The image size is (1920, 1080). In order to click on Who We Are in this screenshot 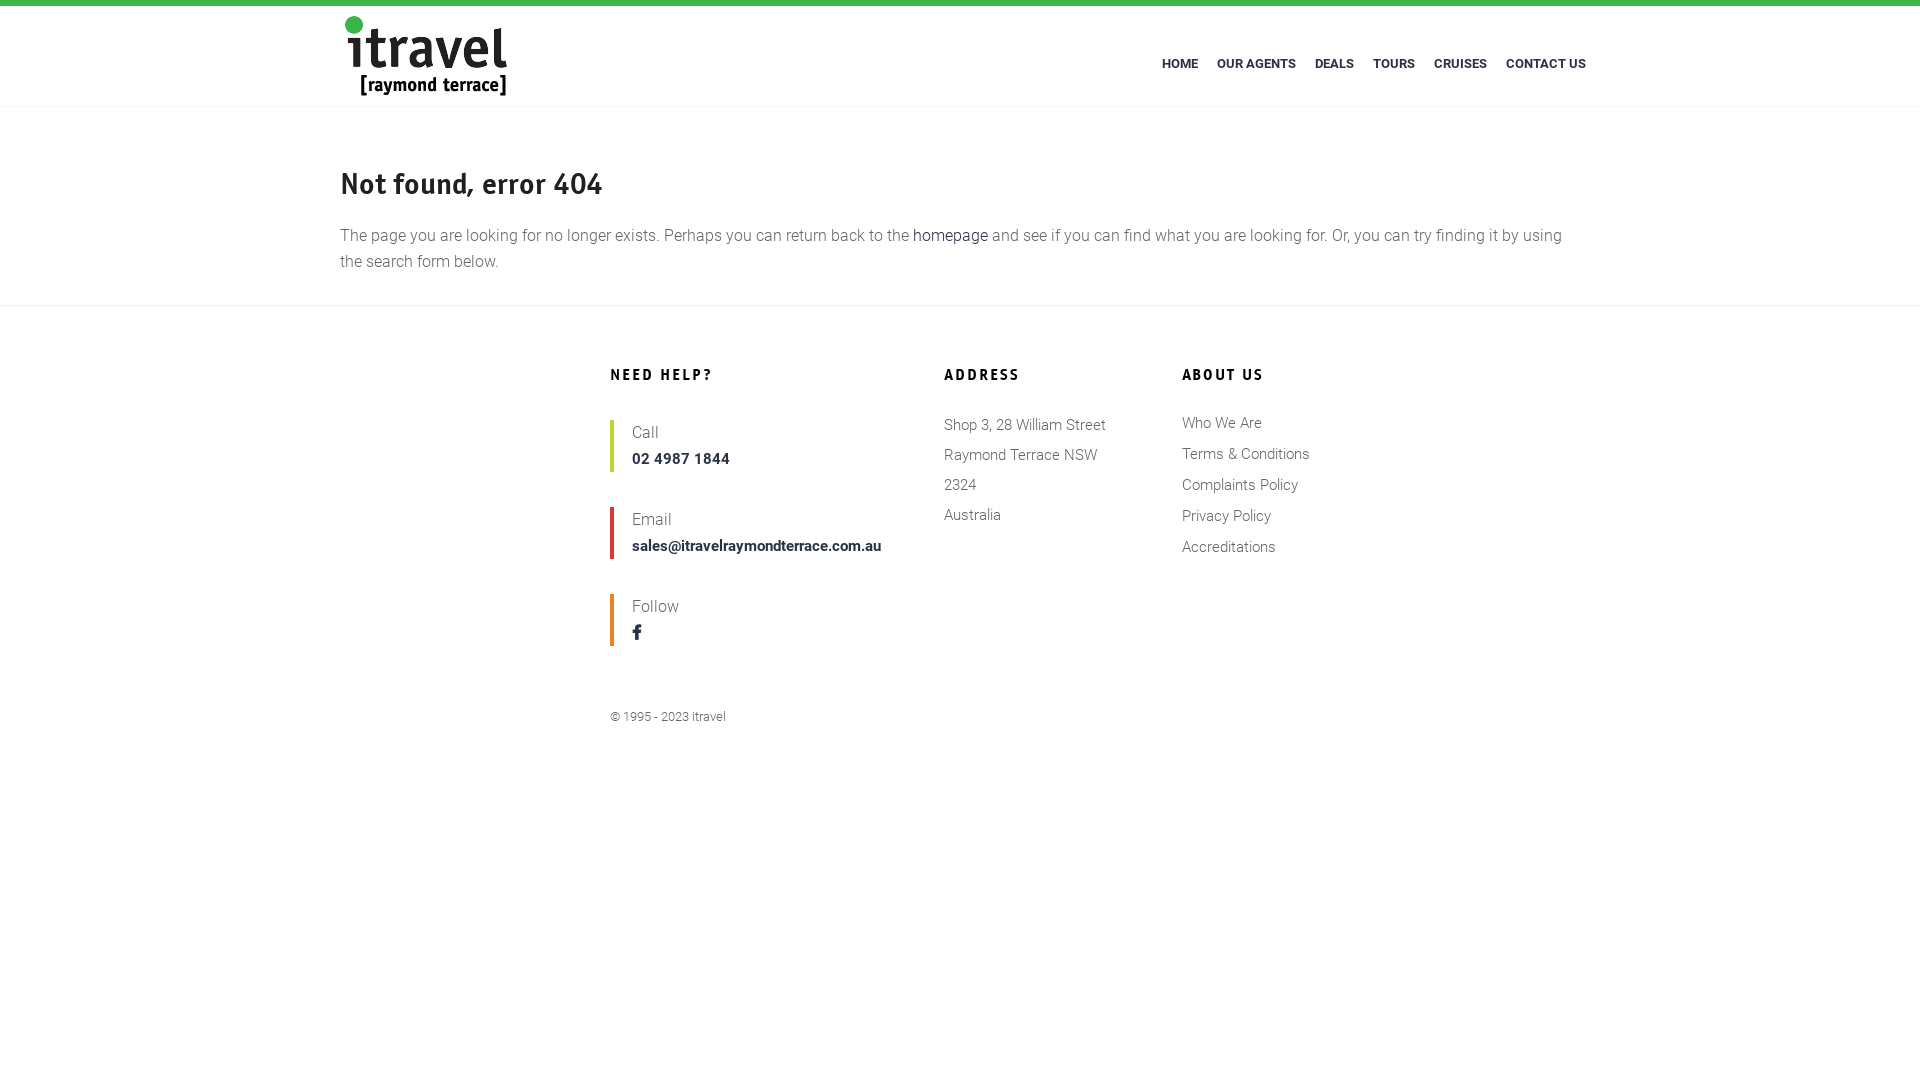, I will do `click(1222, 423)`.